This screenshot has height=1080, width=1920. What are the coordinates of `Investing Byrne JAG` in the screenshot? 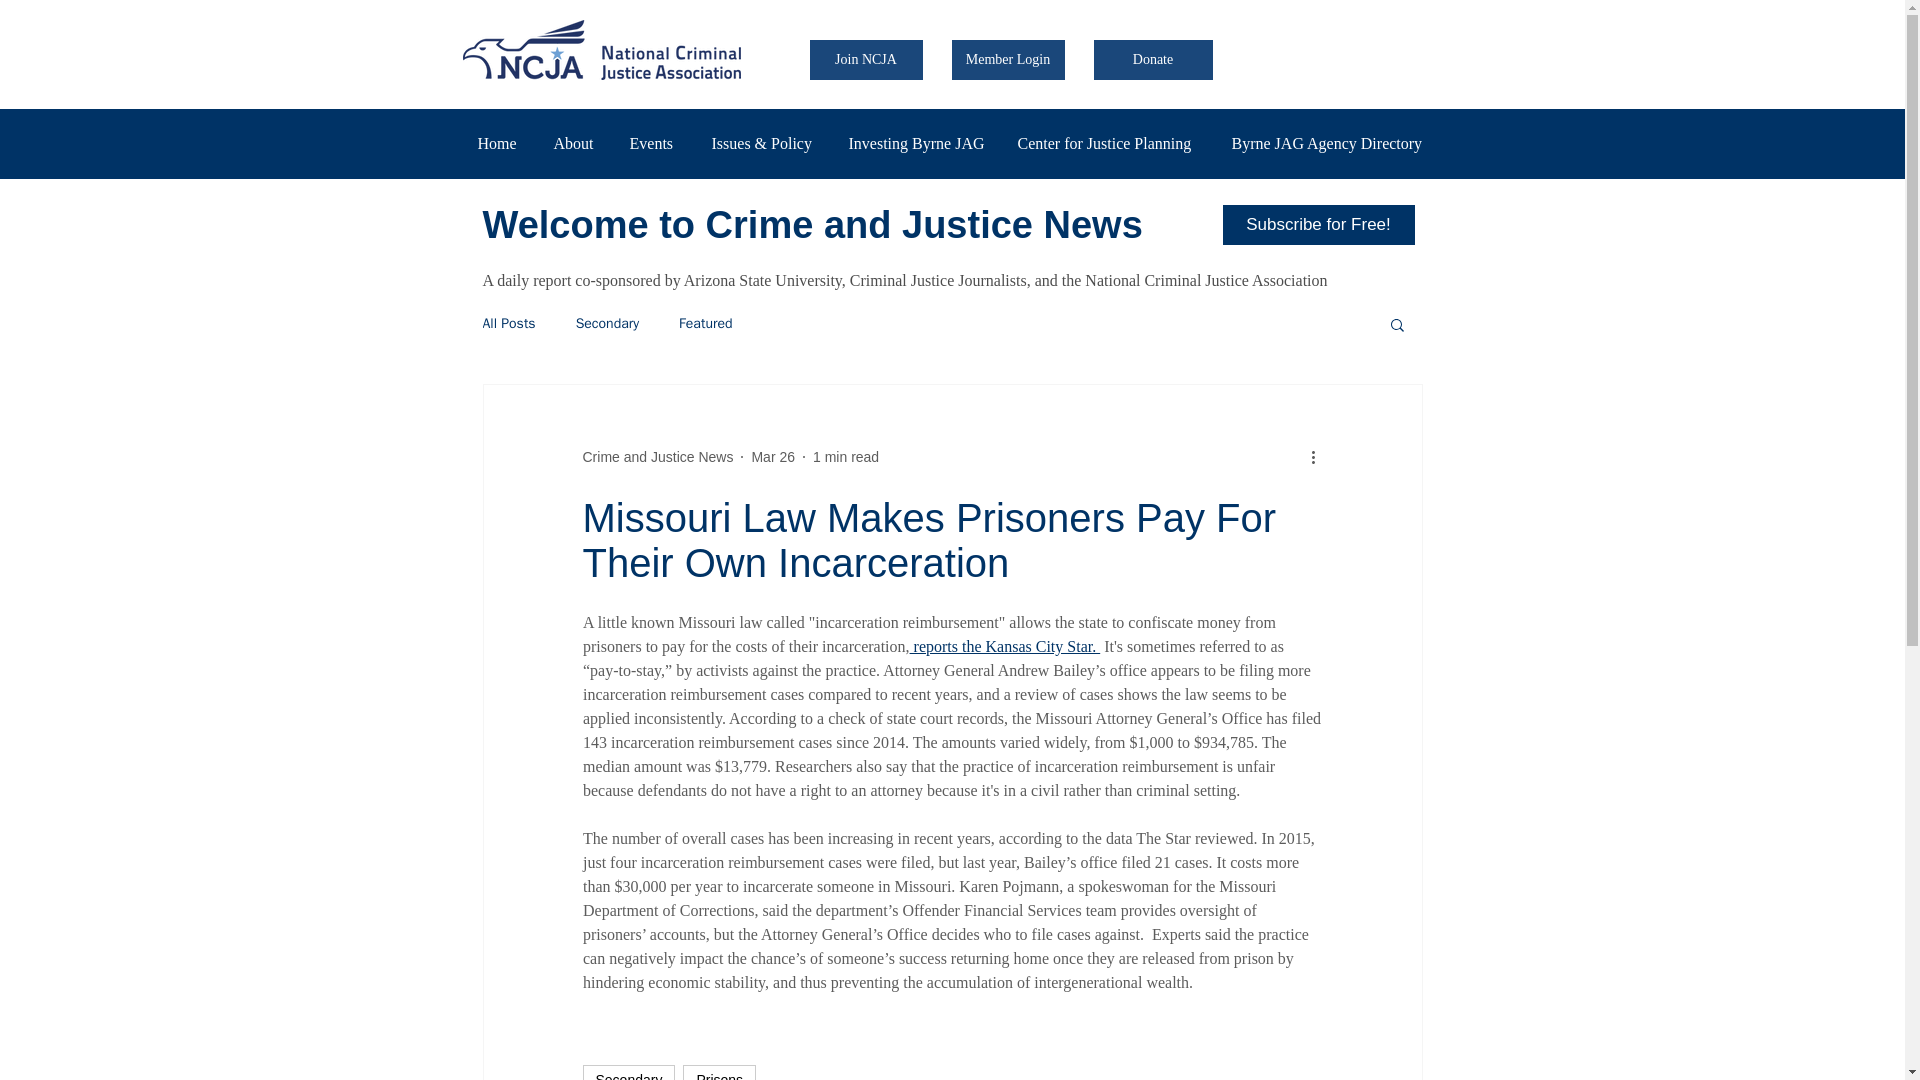 It's located at (918, 143).